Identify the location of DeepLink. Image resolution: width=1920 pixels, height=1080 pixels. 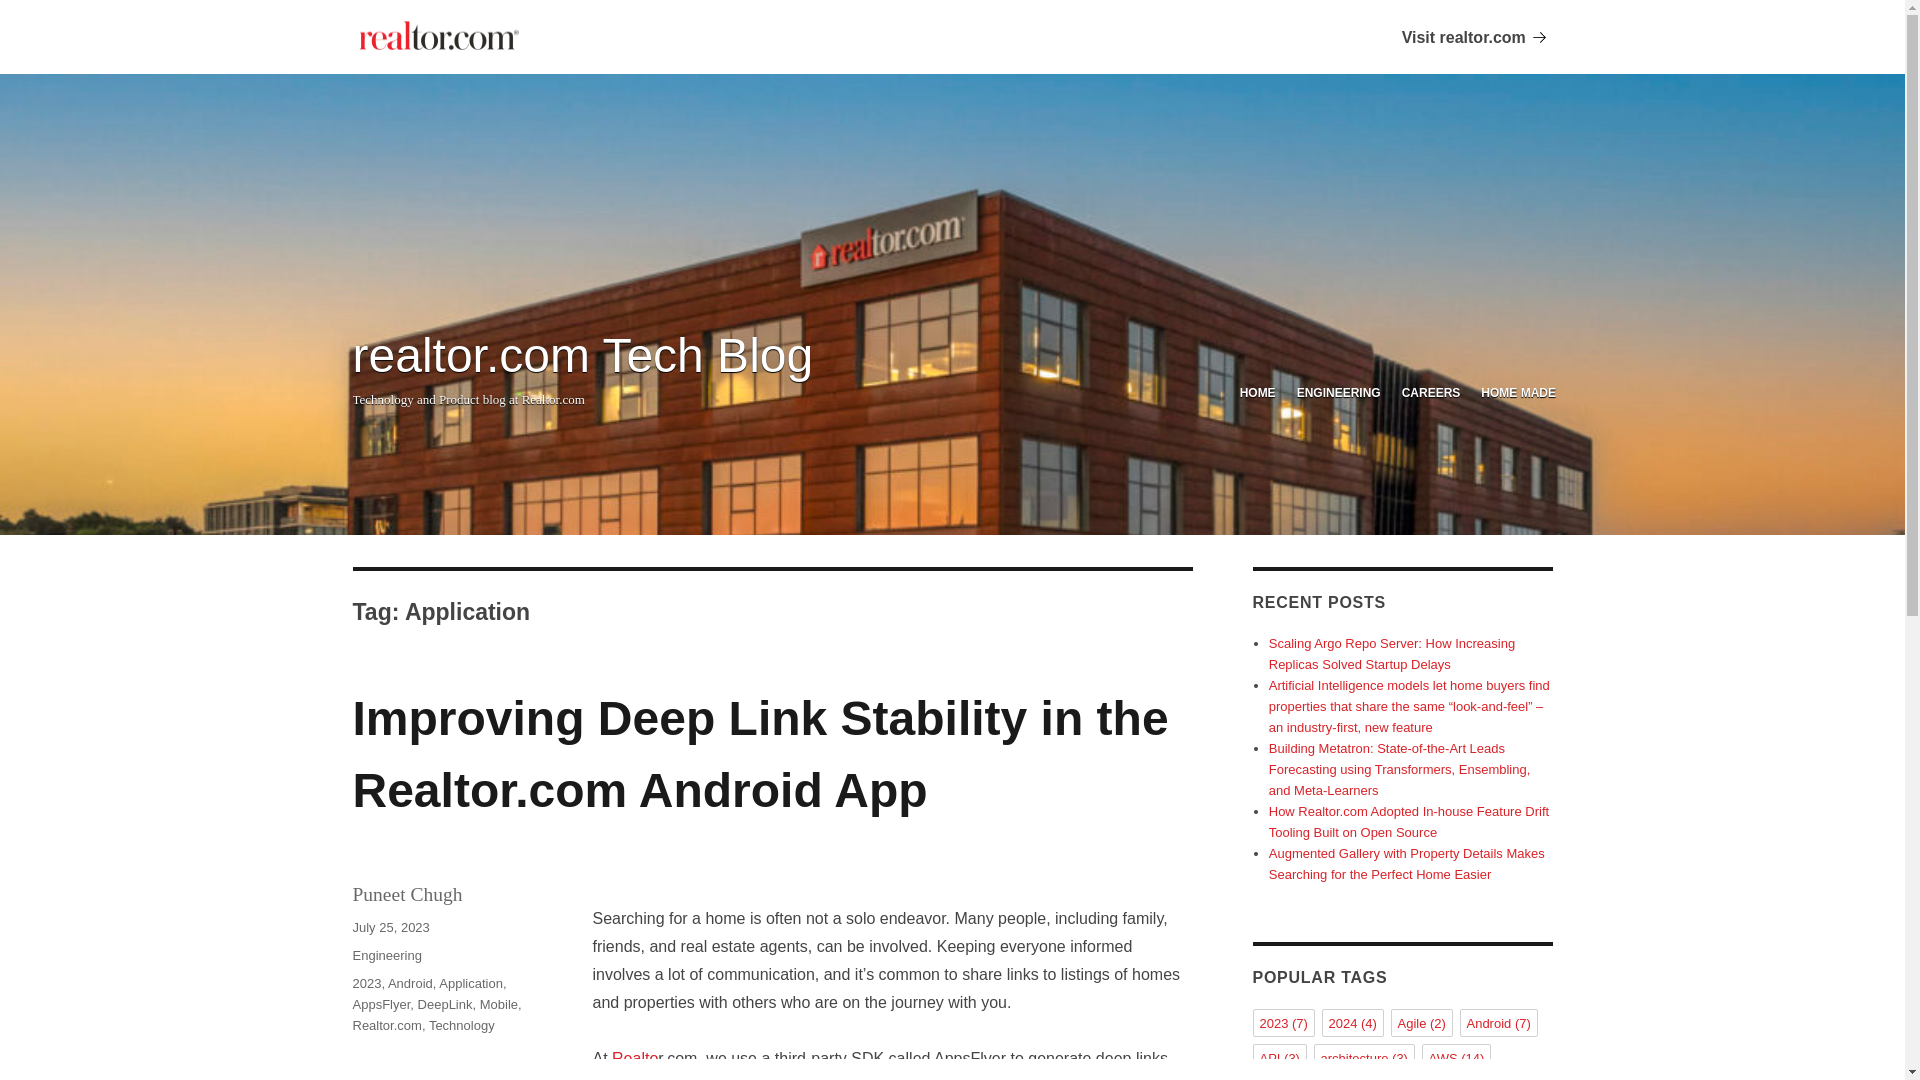
(445, 1004).